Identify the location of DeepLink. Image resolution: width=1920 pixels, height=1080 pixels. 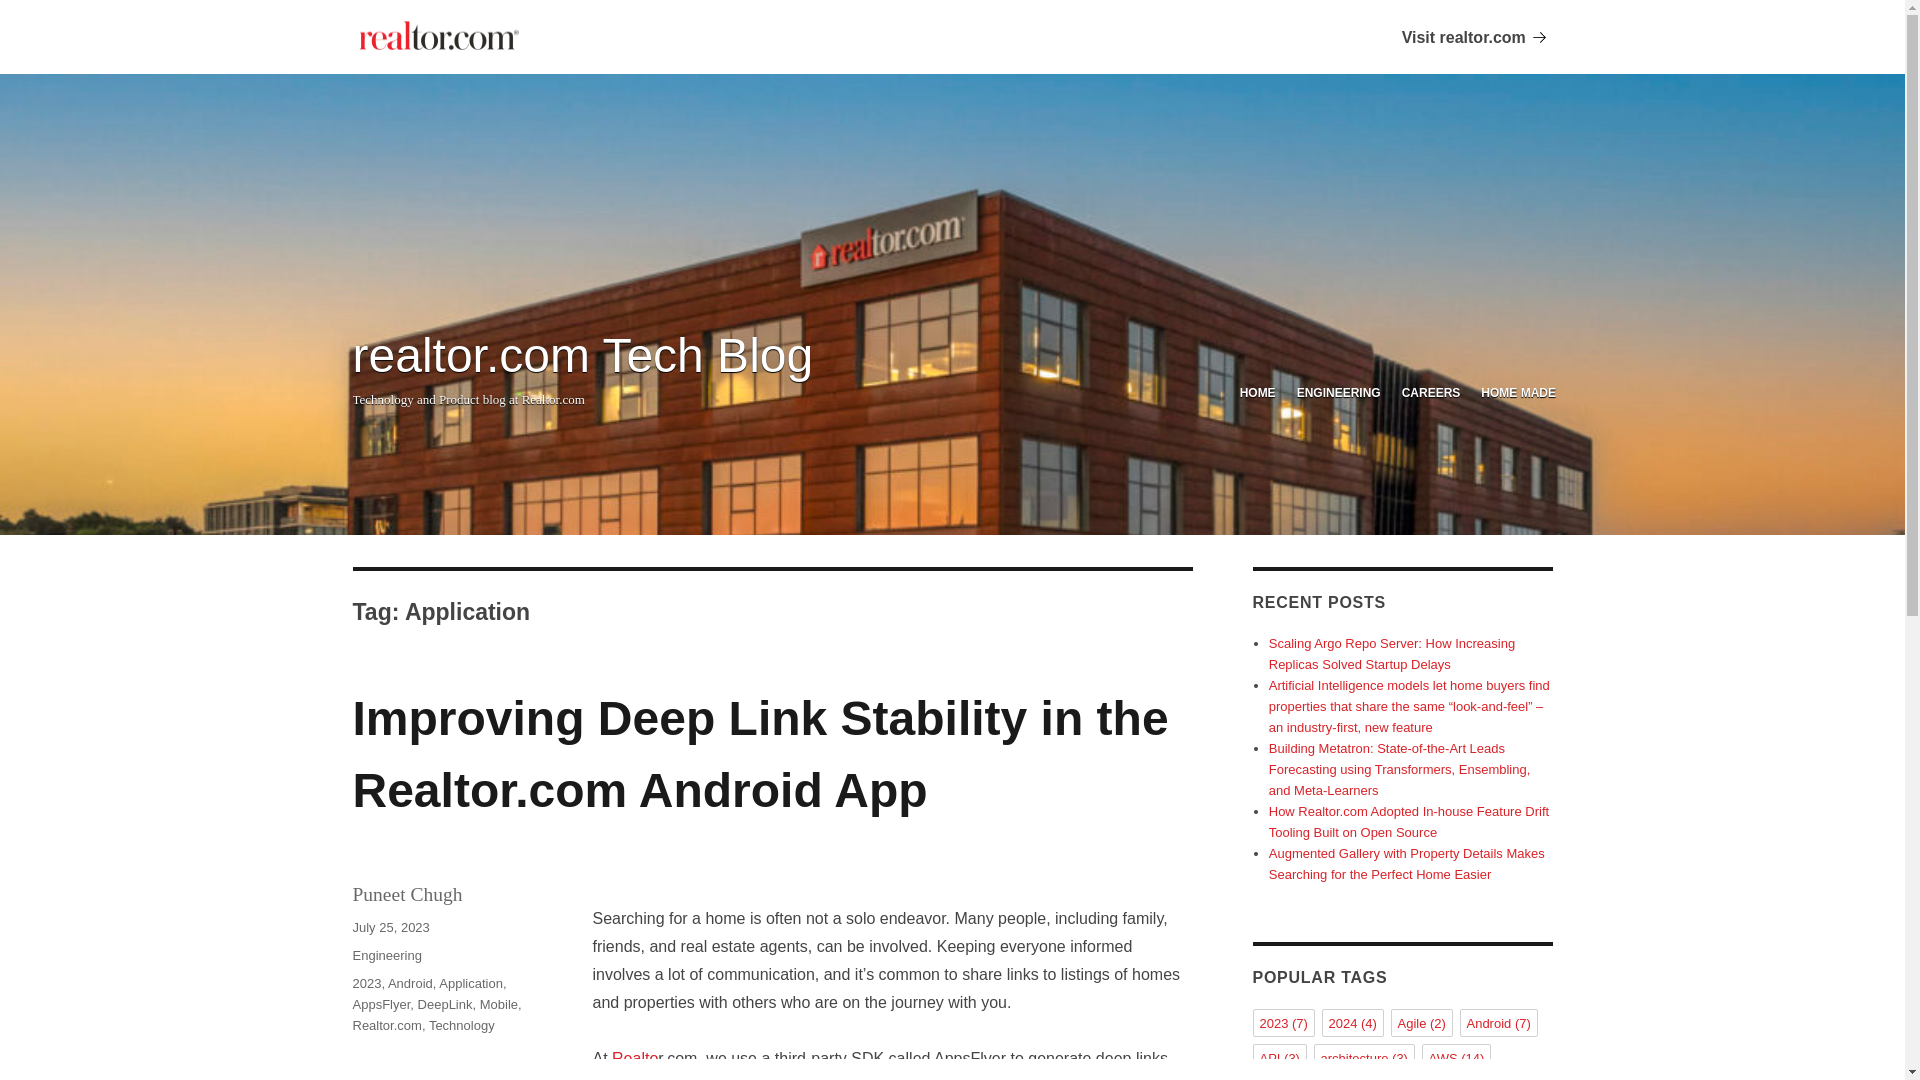
(445, 1004).